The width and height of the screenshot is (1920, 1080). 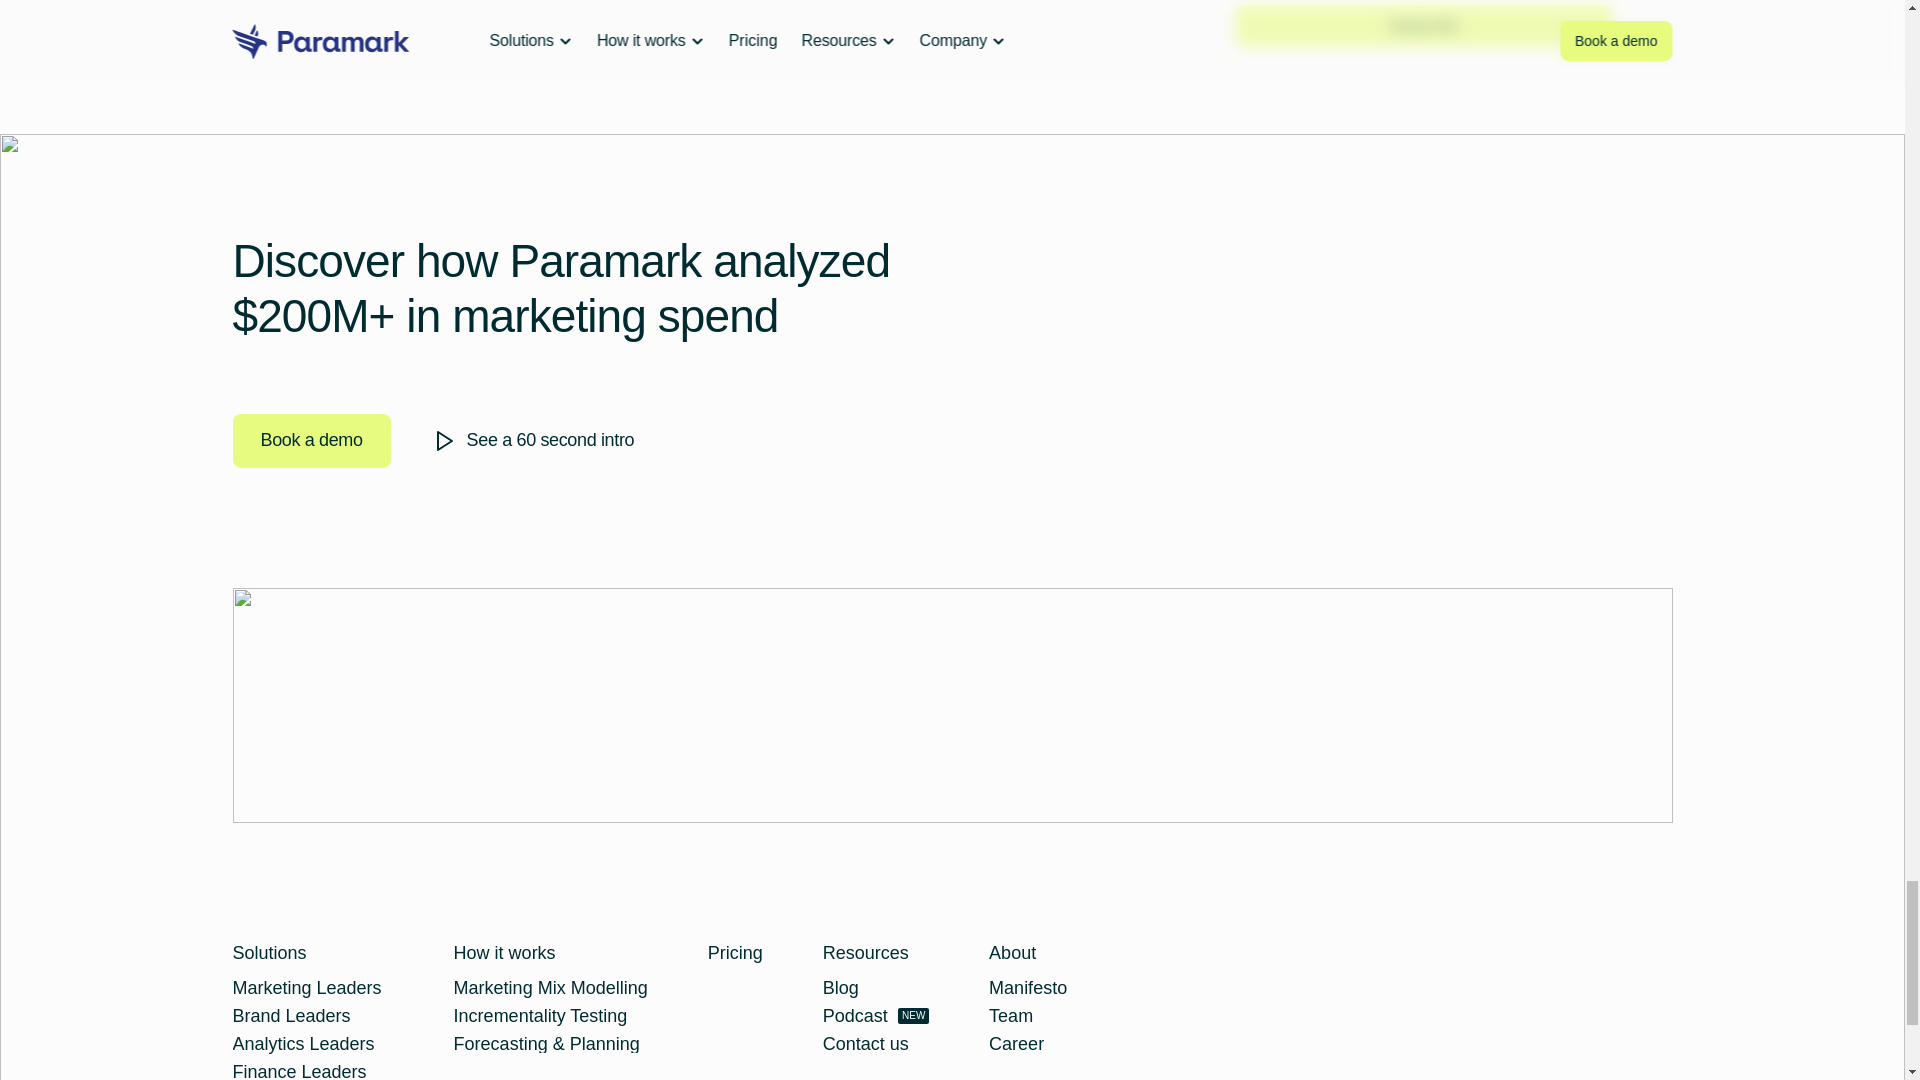 I want to click on Marketing Leaders, so click(x=290, y=1016).